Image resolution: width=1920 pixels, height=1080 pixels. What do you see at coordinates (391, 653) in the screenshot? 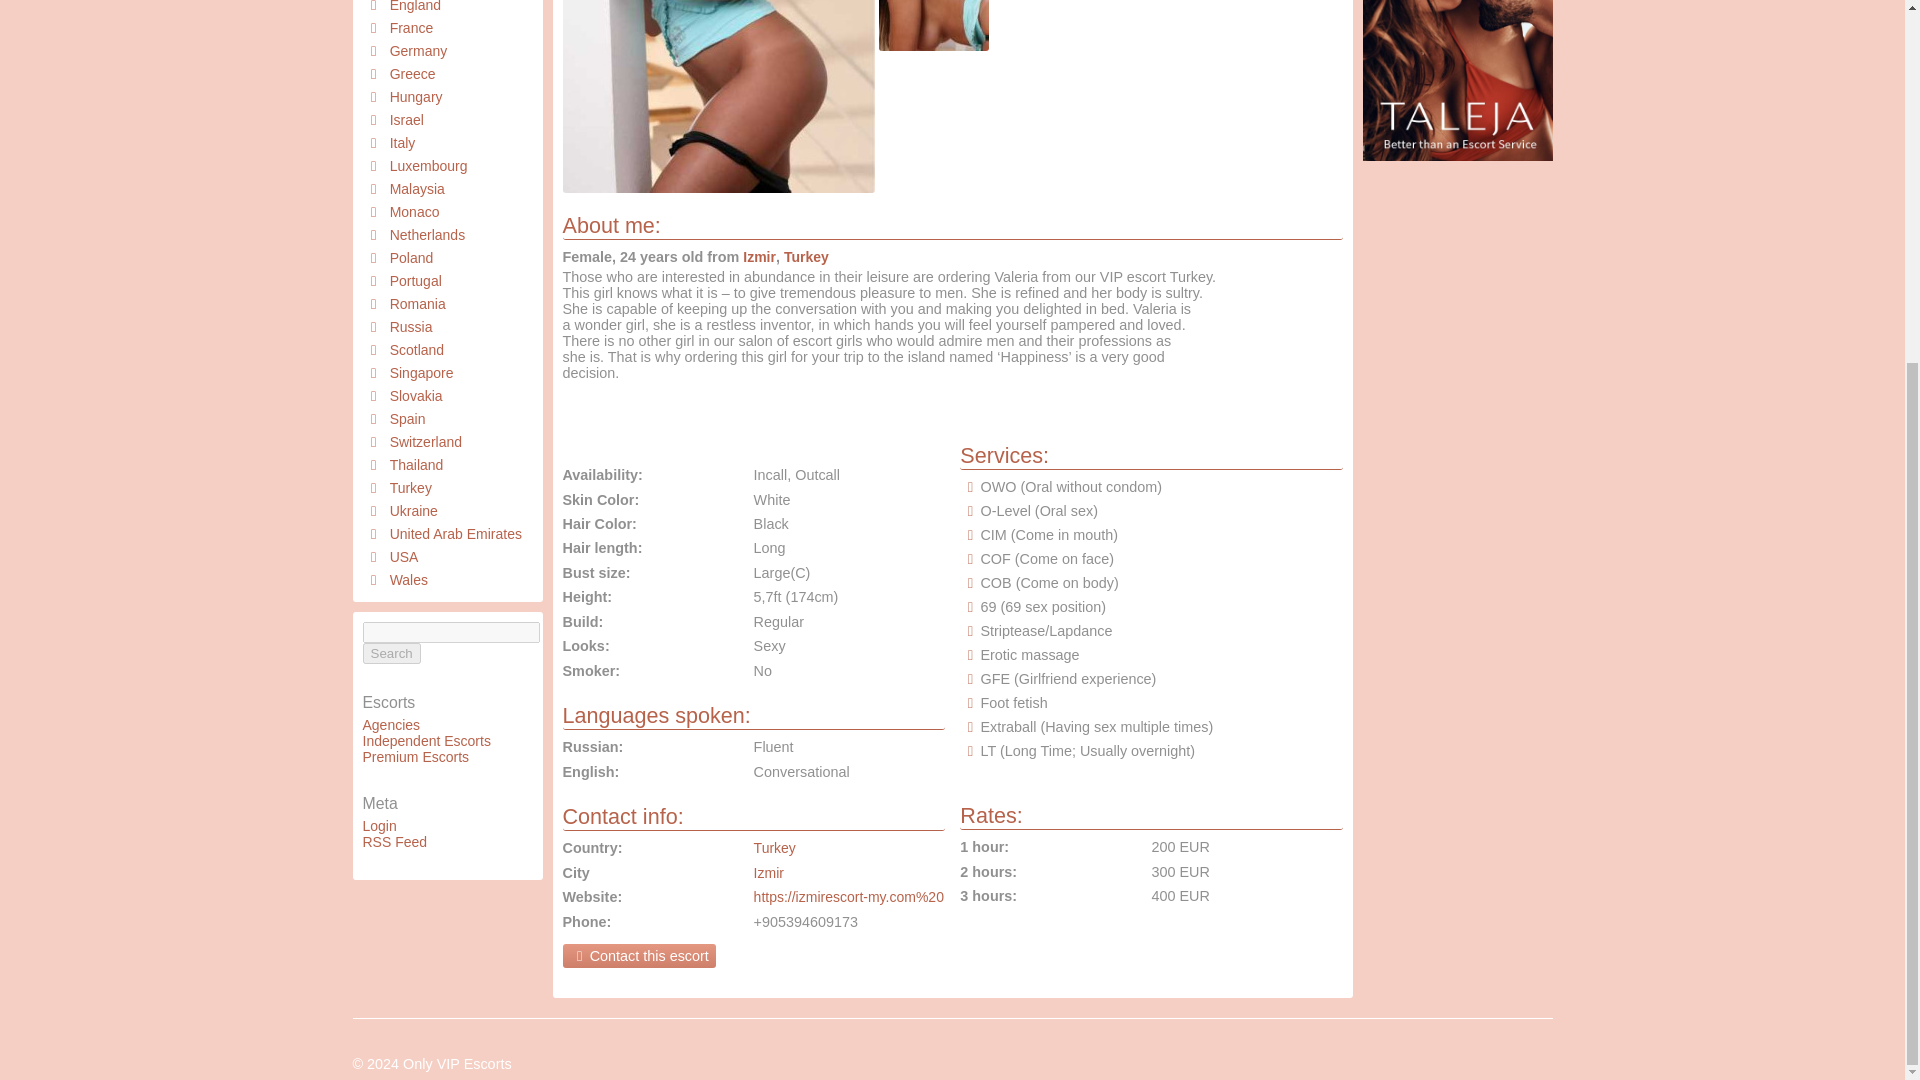
I see `Search` at bounding box center [391, 653].